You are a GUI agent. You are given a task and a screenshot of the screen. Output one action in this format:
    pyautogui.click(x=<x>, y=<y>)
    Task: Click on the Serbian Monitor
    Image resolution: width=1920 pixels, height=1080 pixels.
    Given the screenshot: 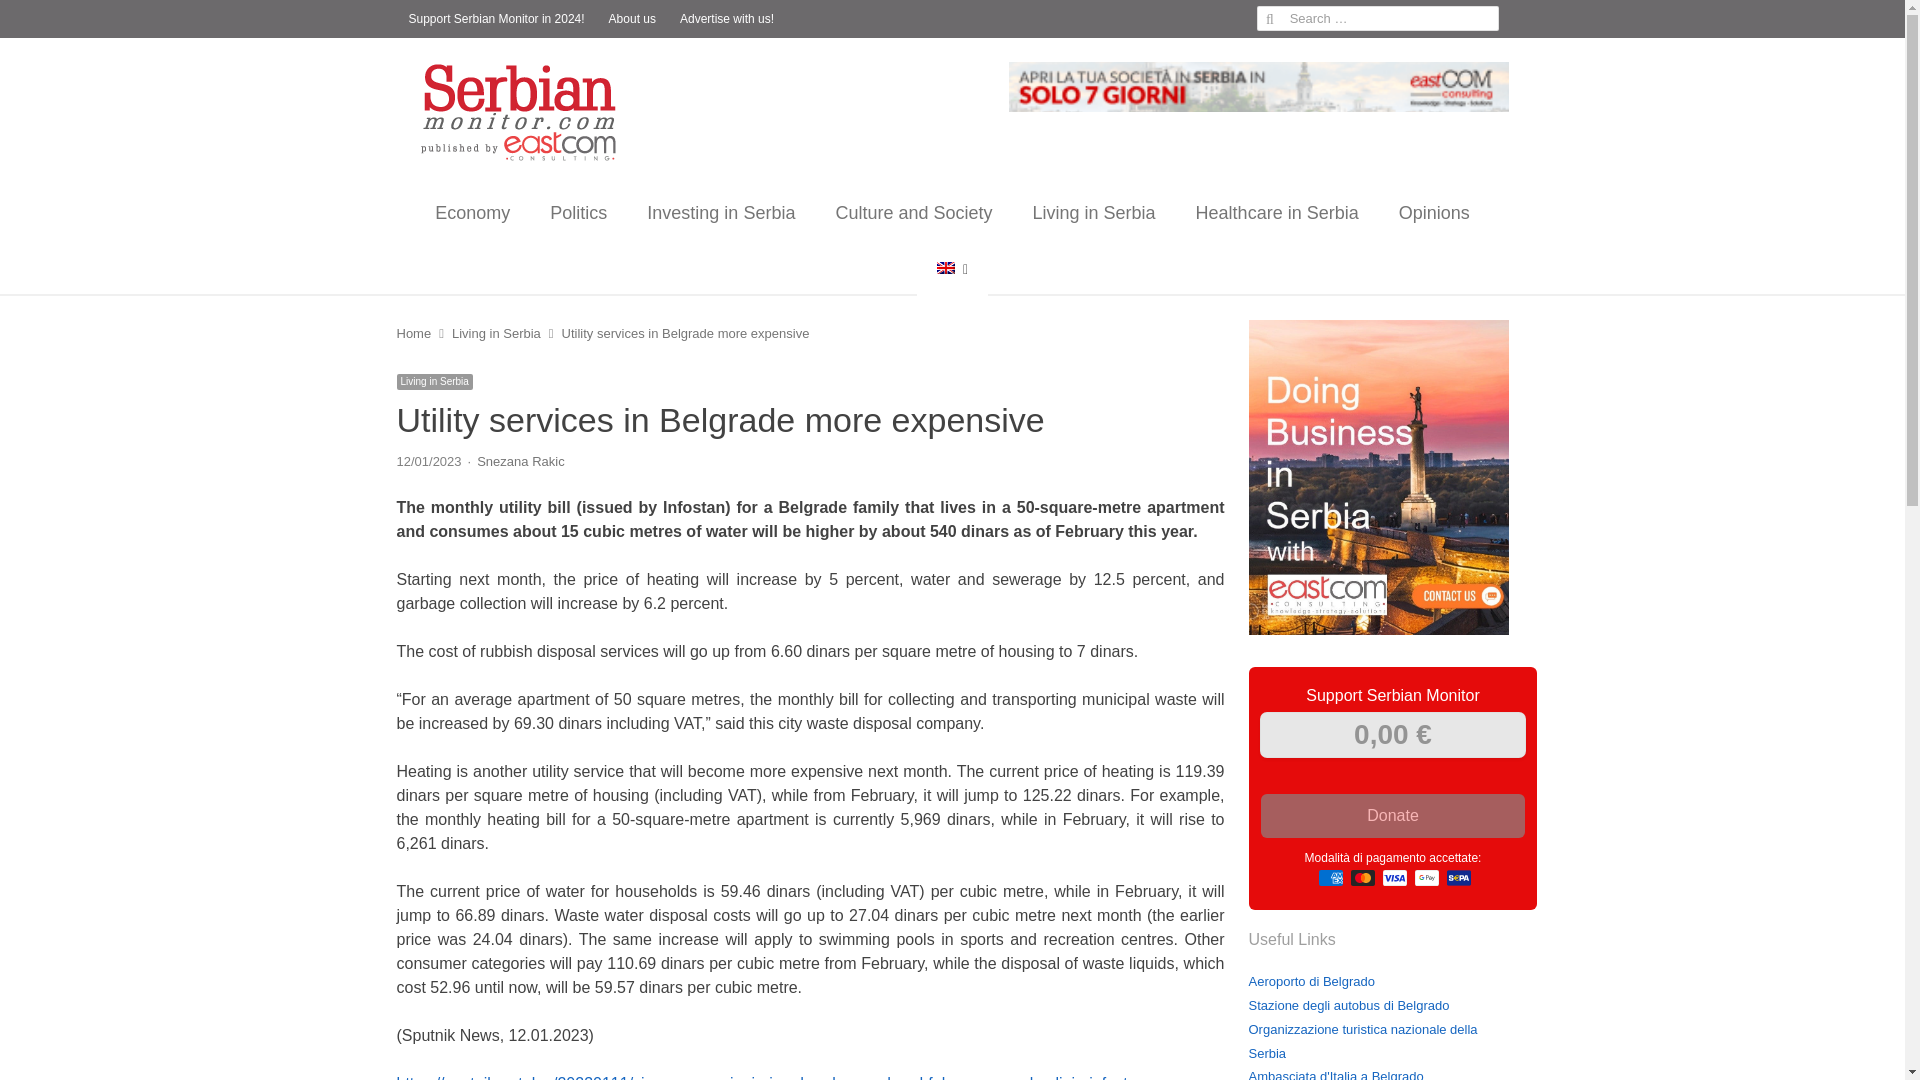 What is the action you would take?
    pyautogui.click(x=526, y=112)
    